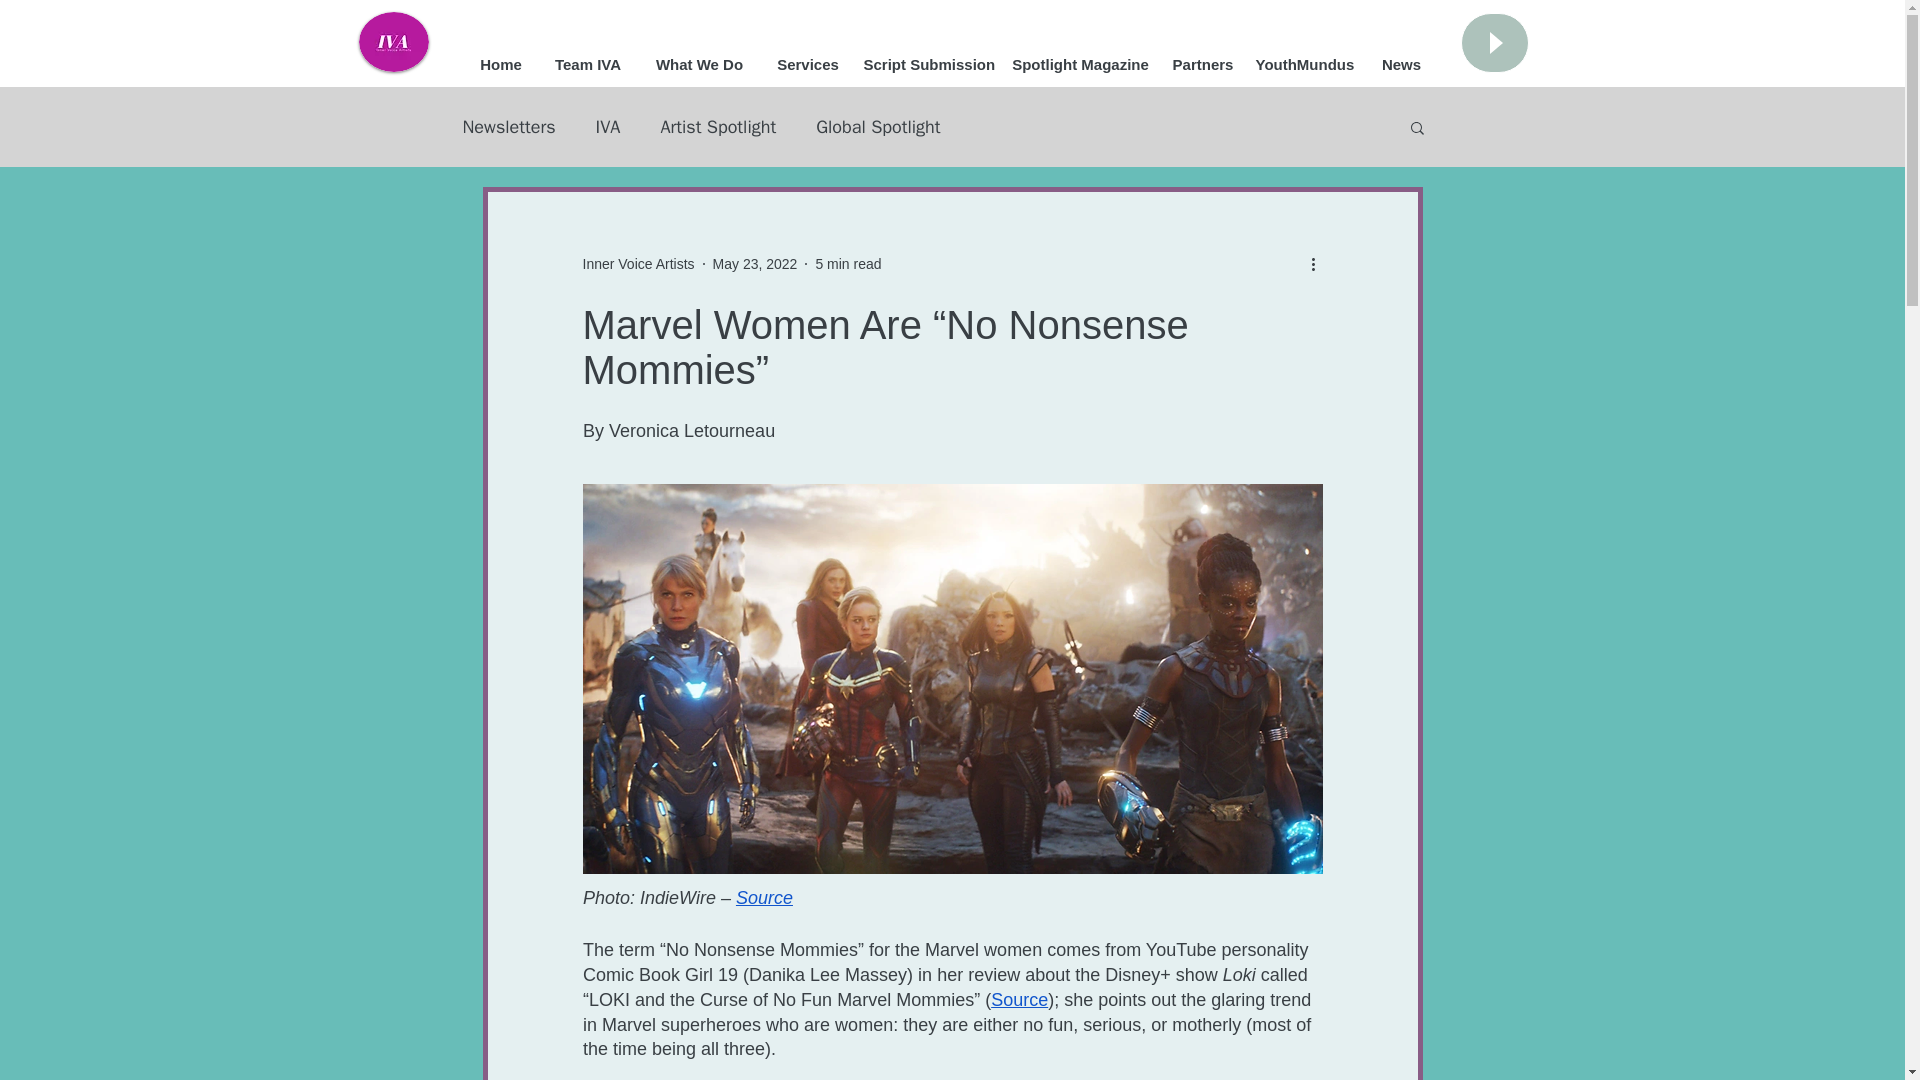  Describe the element at coordinates (878, 126) in the screenshot. I see `Global Spotlight` at that location.